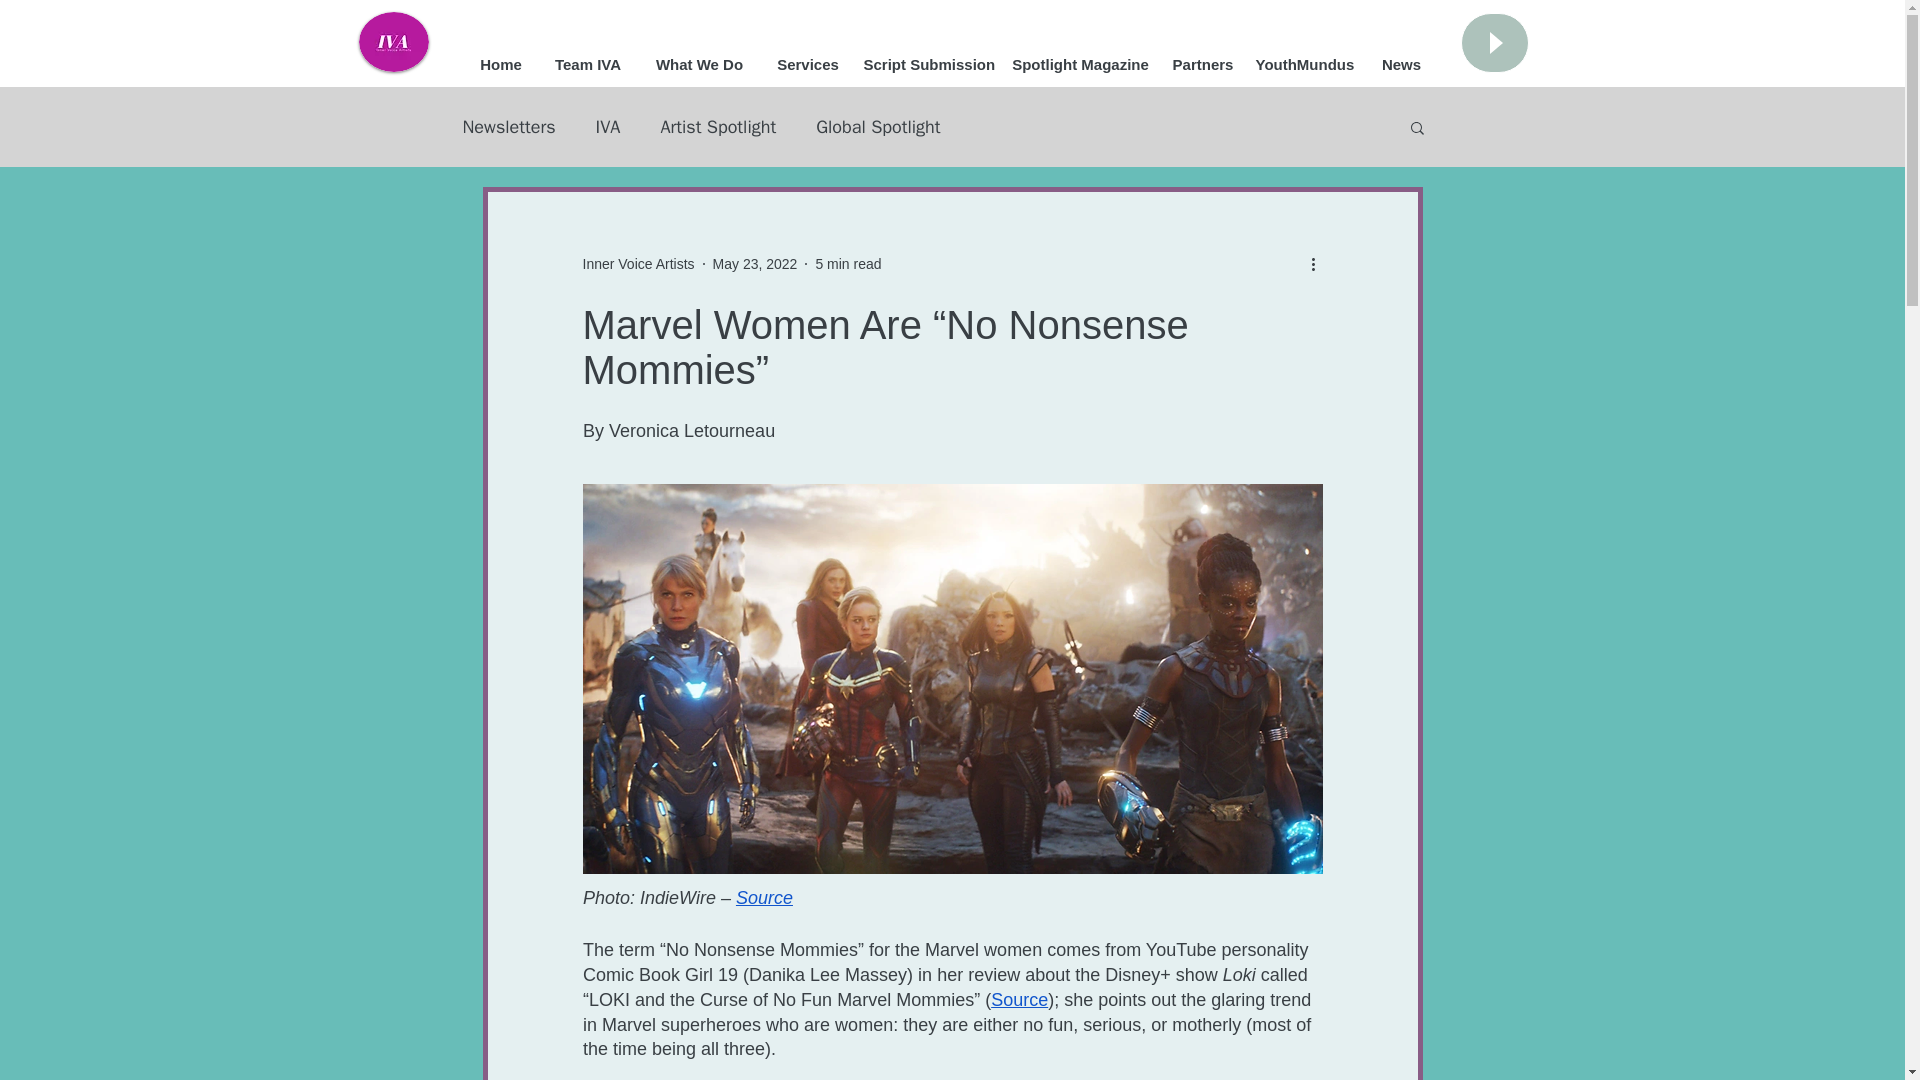  Describe the element at coordinates (878, 126) in the screenshot. I see `Global Spotlight` at that location.